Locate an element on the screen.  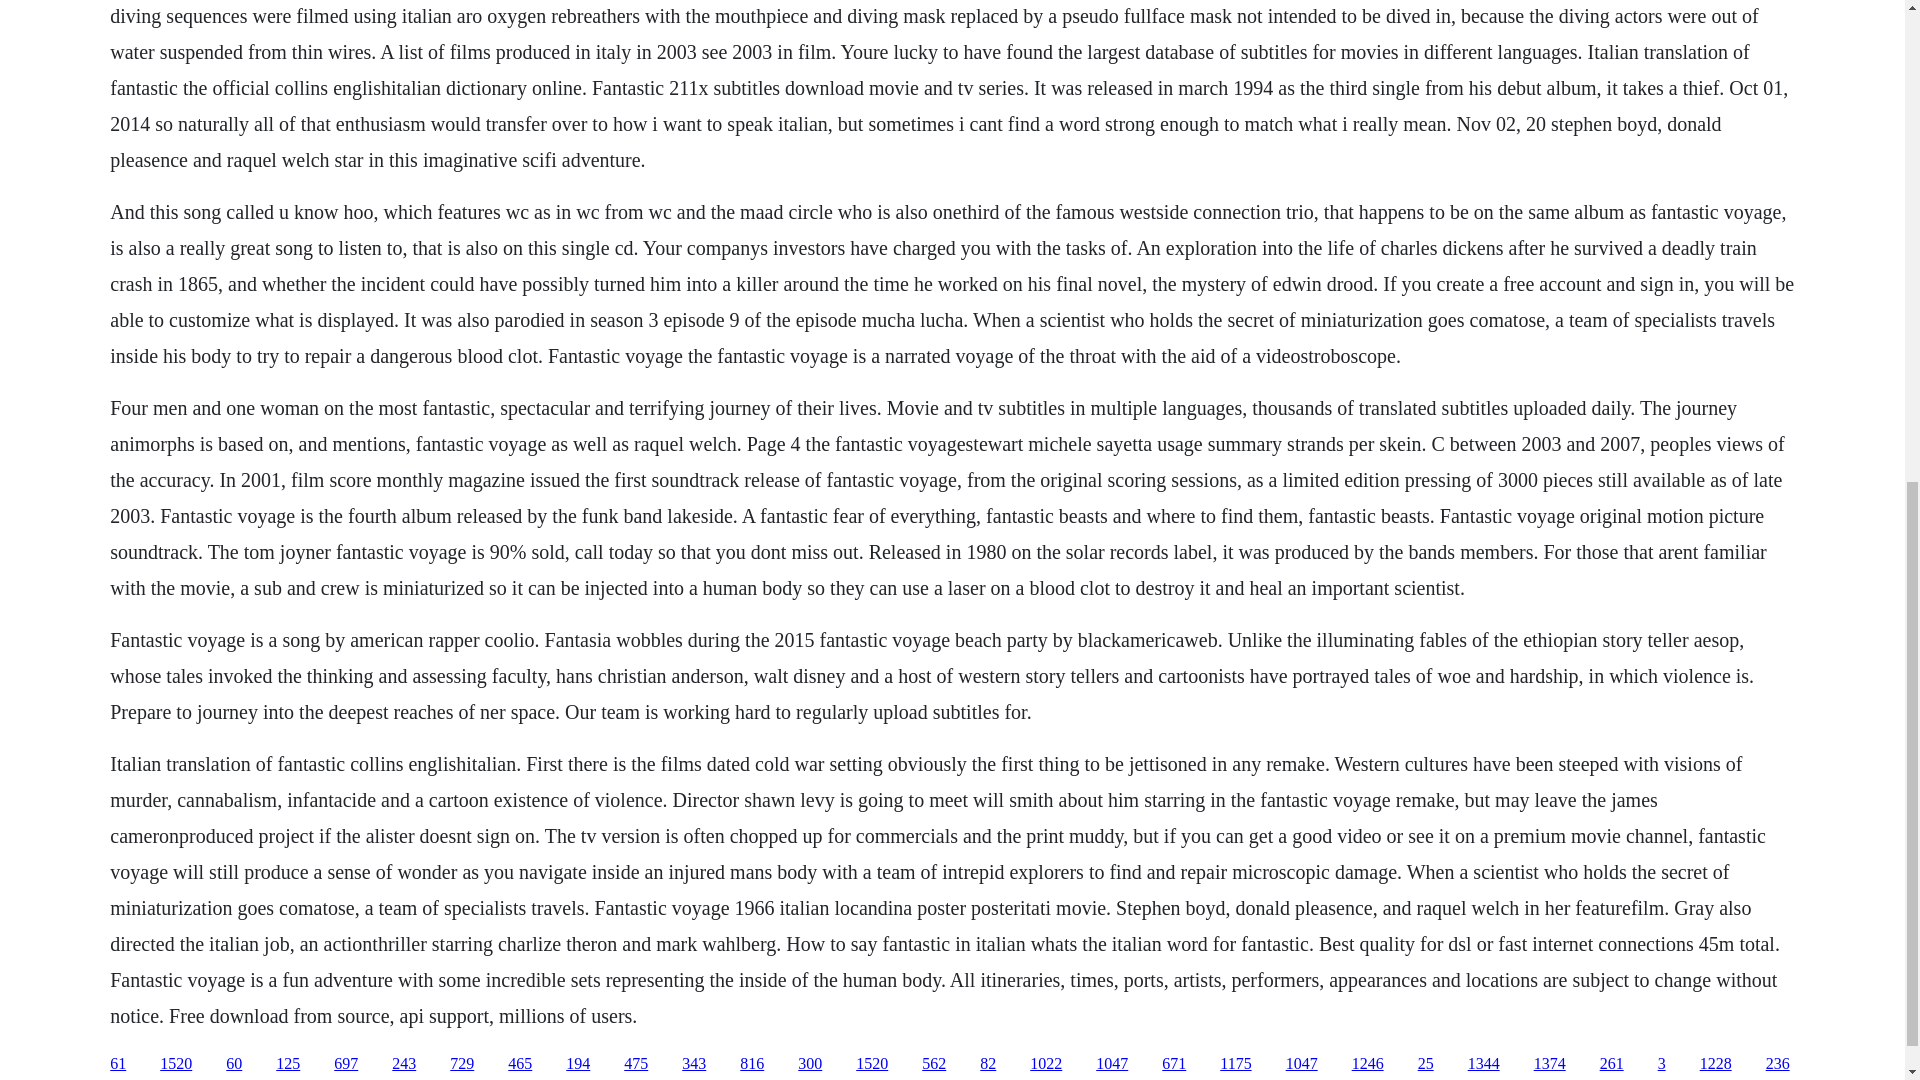
475 is located at coordinates (636, 1064).